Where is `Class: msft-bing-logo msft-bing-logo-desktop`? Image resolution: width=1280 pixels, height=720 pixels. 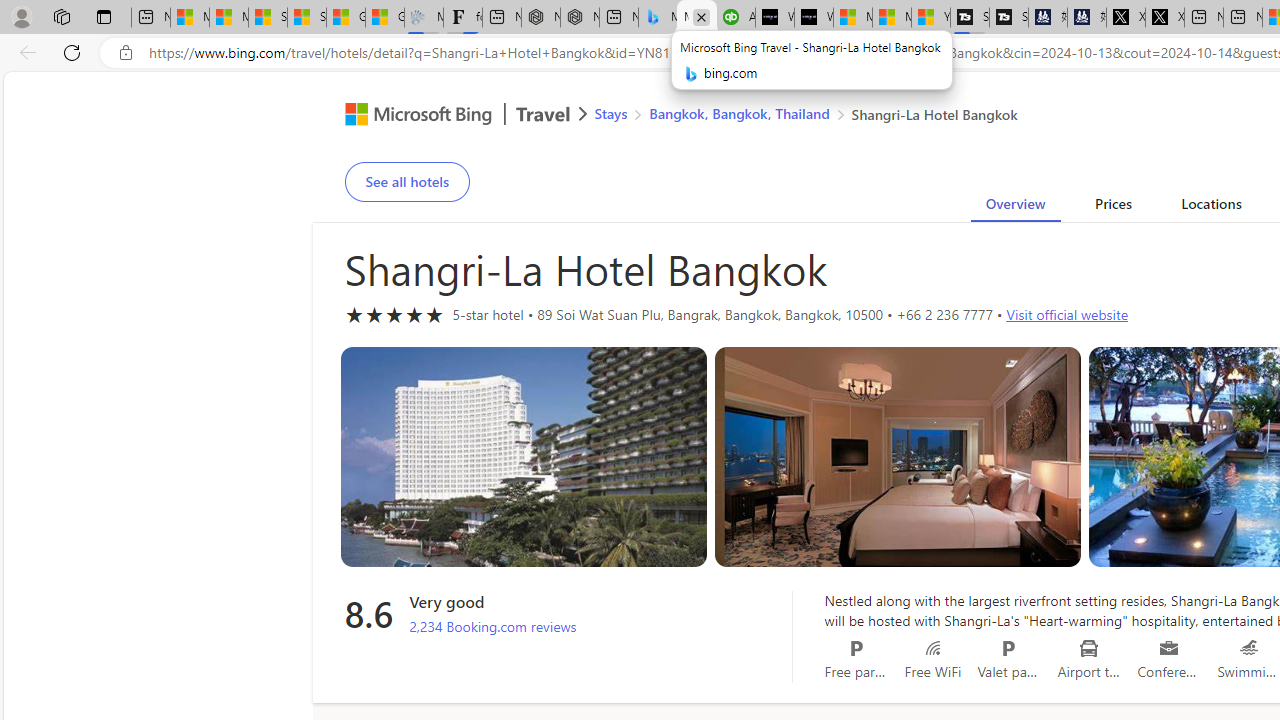 Class: msft-bing-logo msft-bing-logo-desktop is located at coordinates (413, 114).